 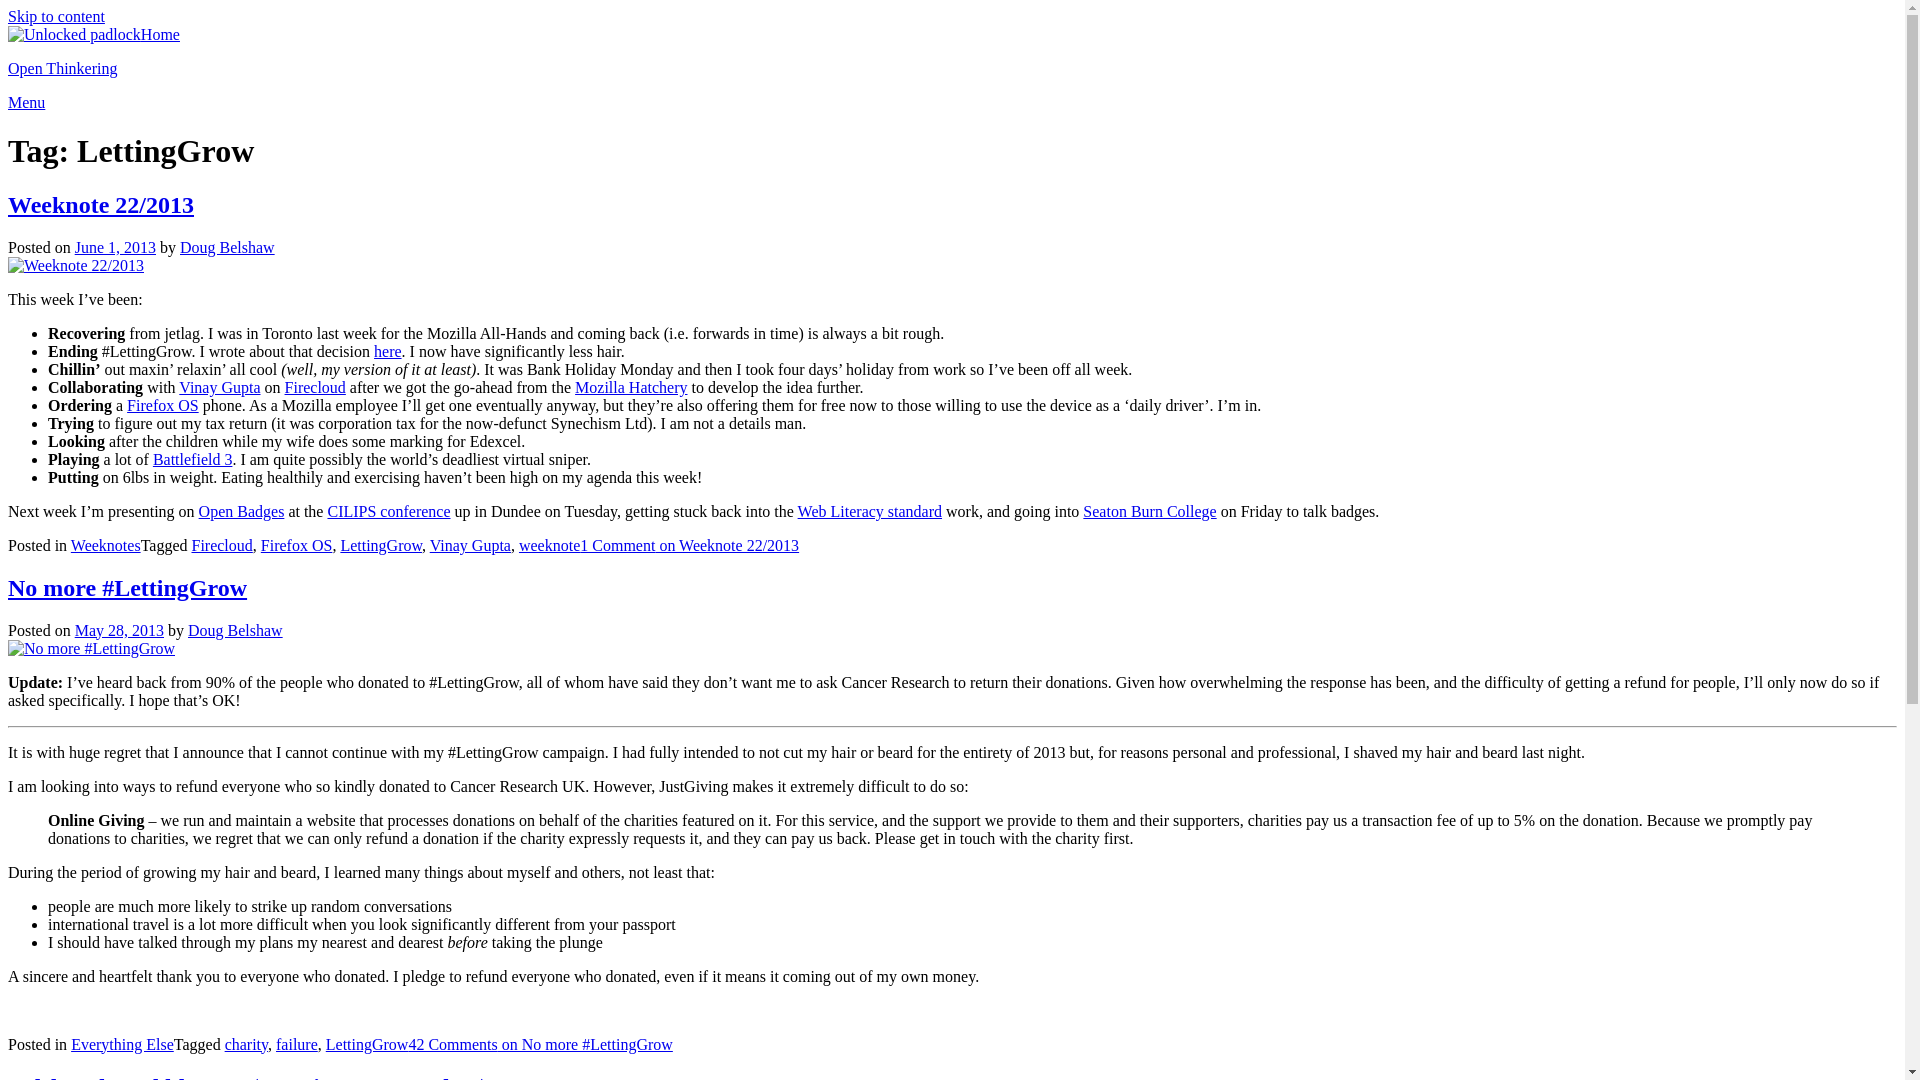 What do you see at coordinates (114, 246) in the screenshot?
I see `June 1, 2013` at bounding box center [114, 246].